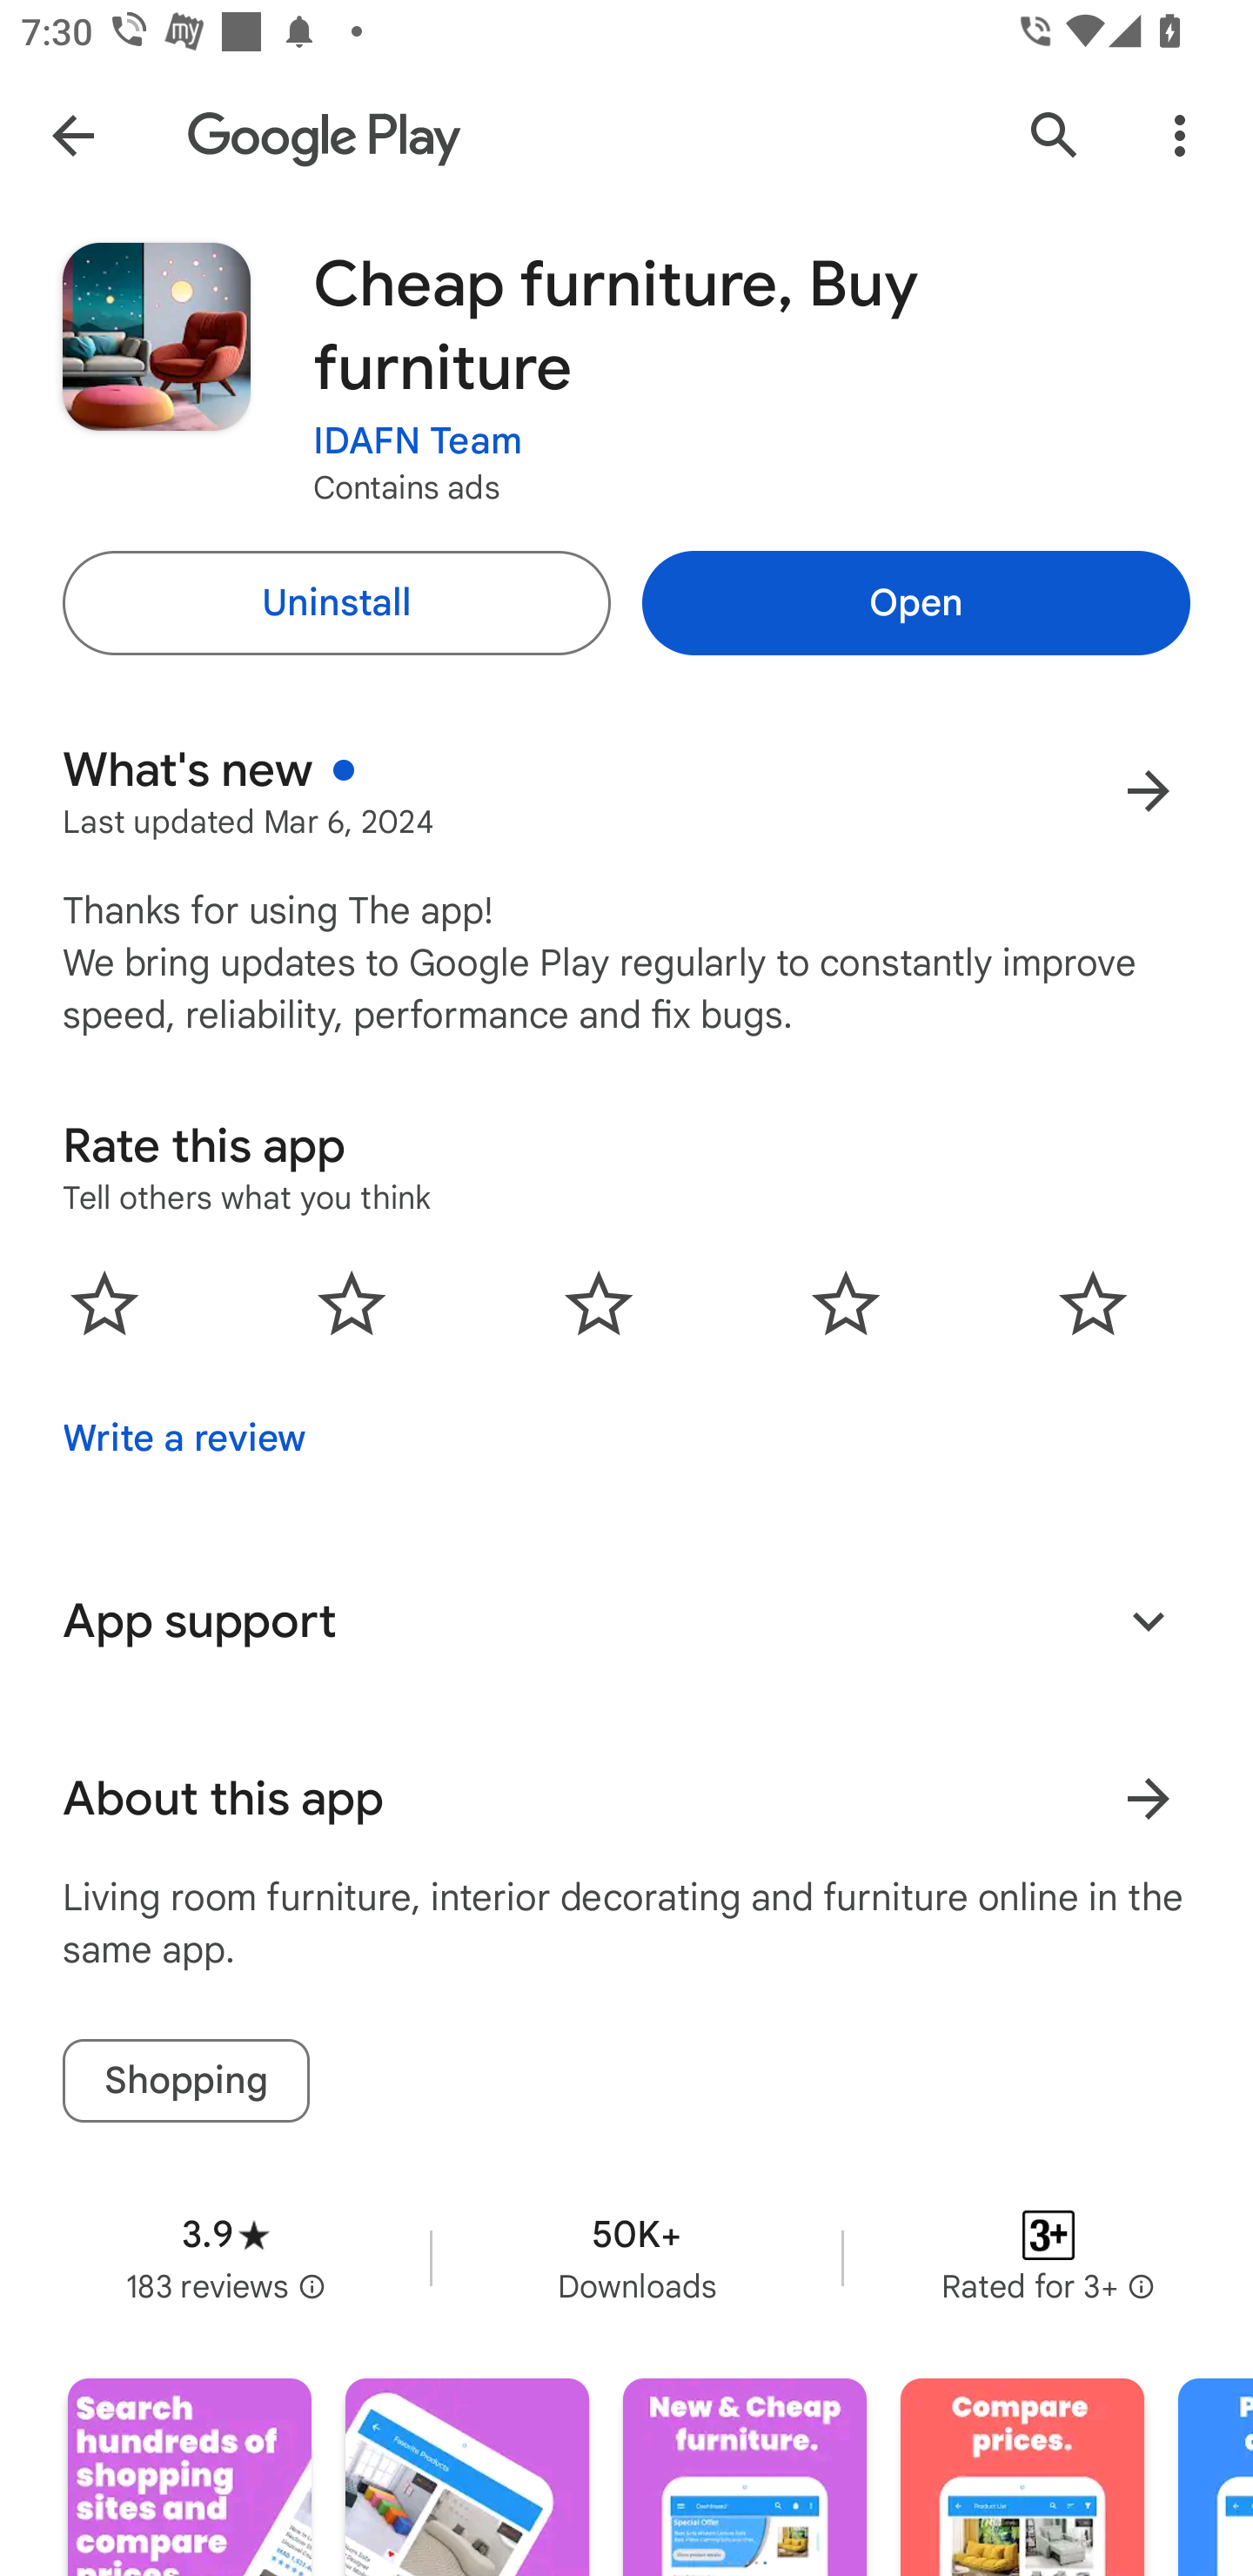  I want to click on Screenshot "4" of "7", so click(1022, 2477).